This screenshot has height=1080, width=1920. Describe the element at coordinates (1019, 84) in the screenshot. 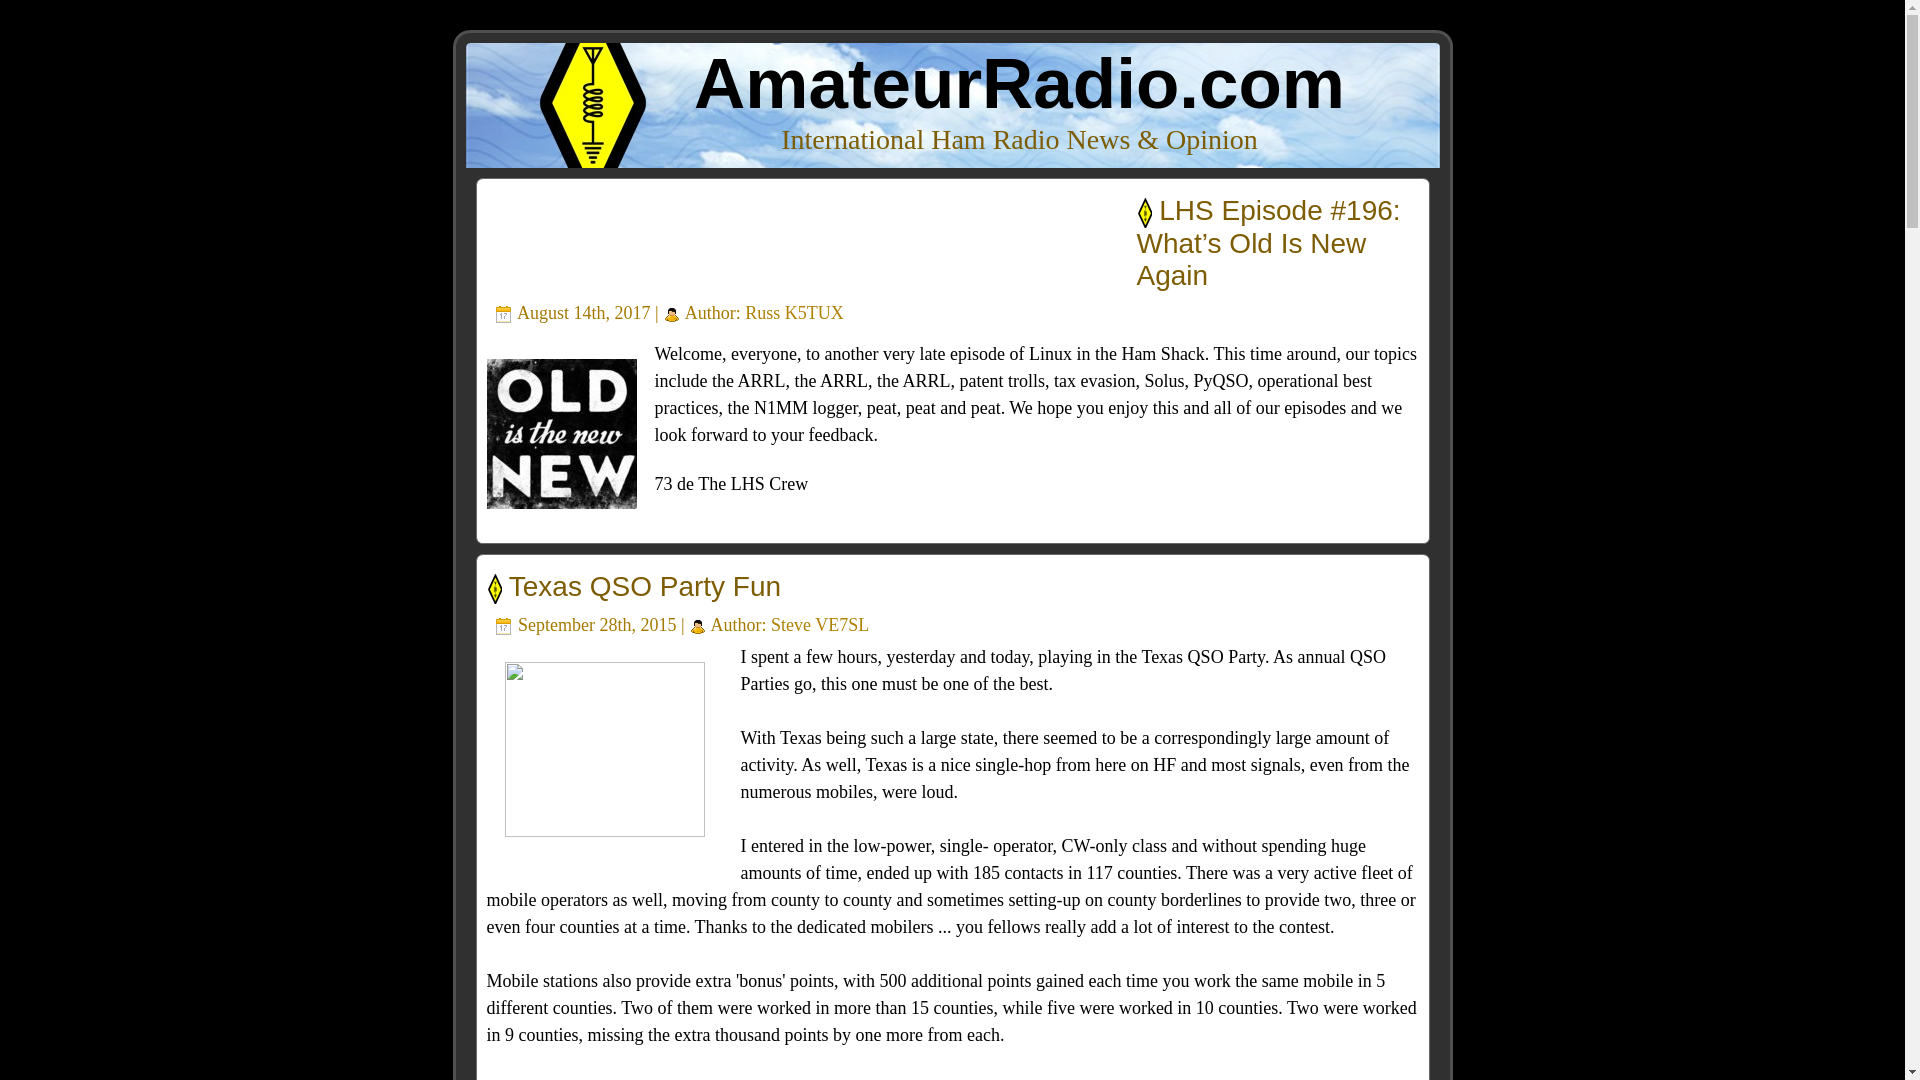

I see `AmateurRadio.com` at that location.